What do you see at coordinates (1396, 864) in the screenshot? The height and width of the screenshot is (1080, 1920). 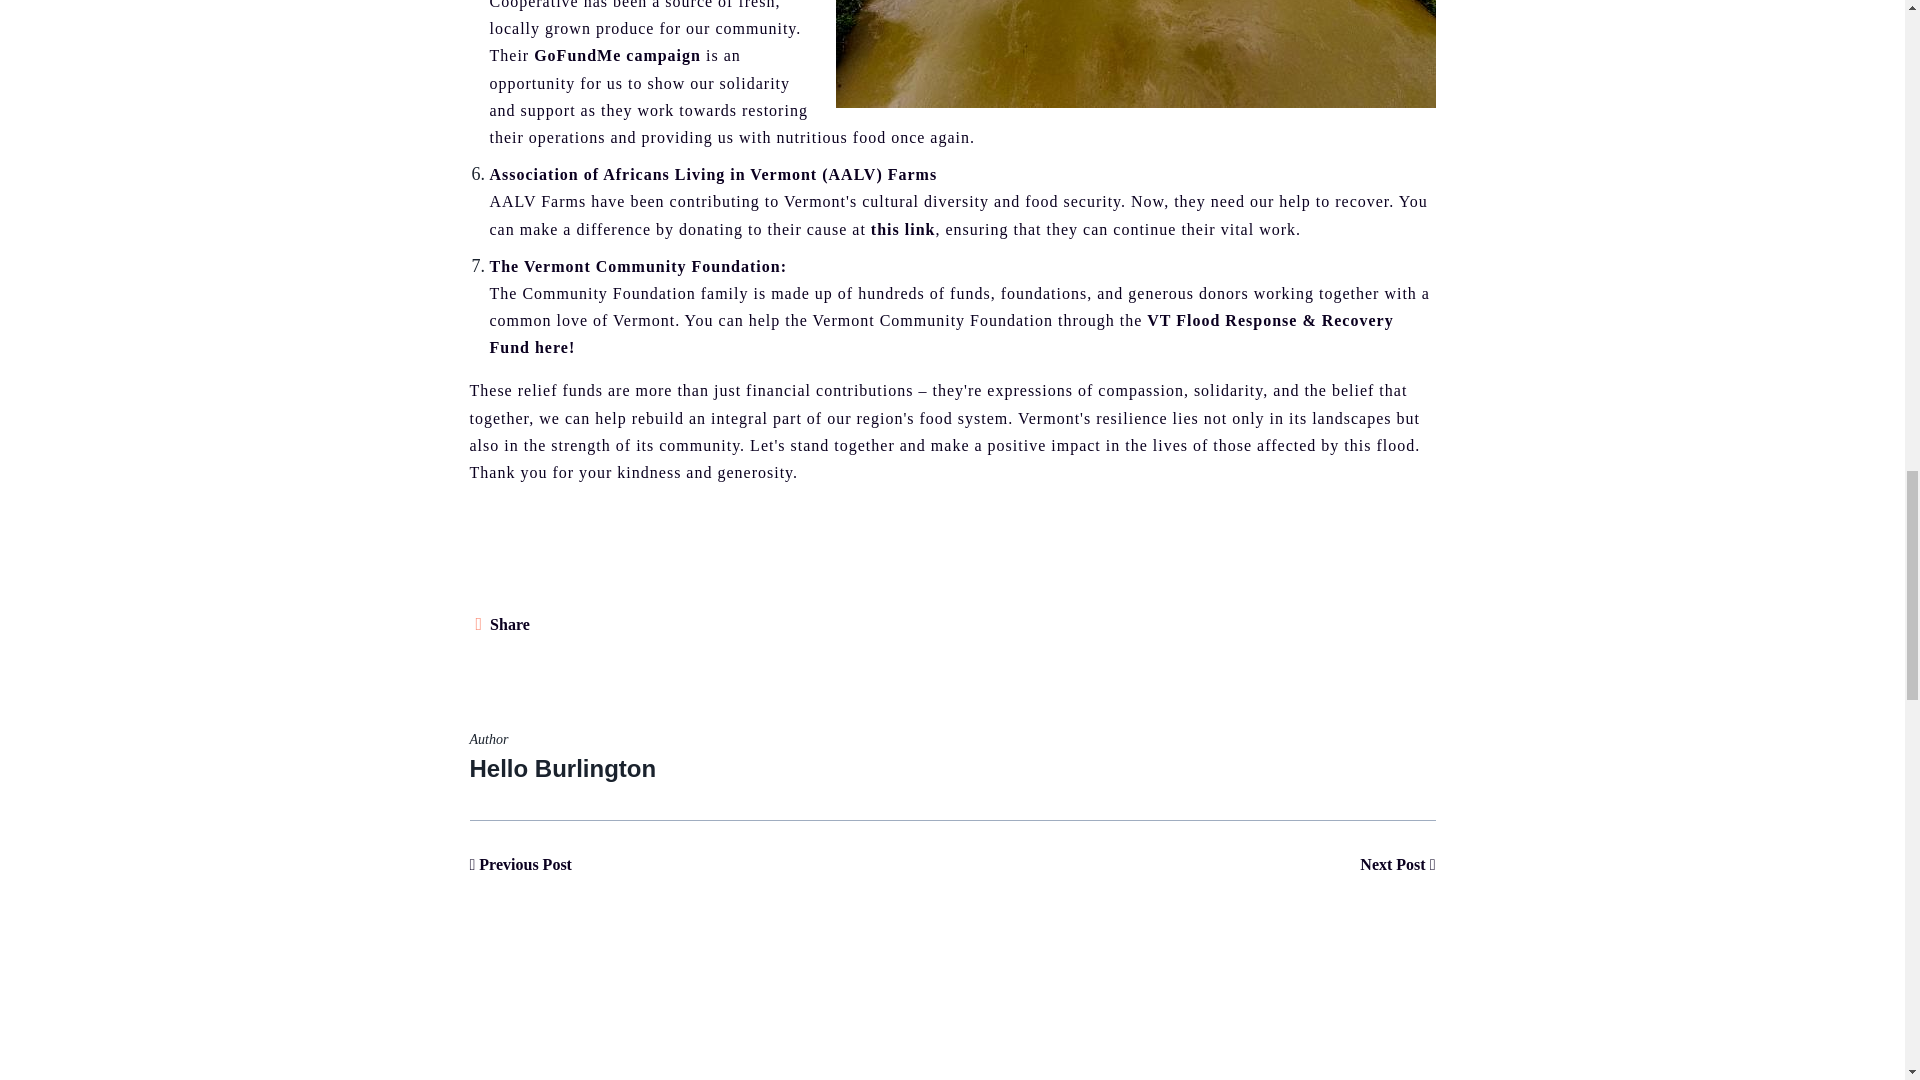 I see `ROMANACE IN THE QUEEN CITY` at bounding box center [1396, 864].